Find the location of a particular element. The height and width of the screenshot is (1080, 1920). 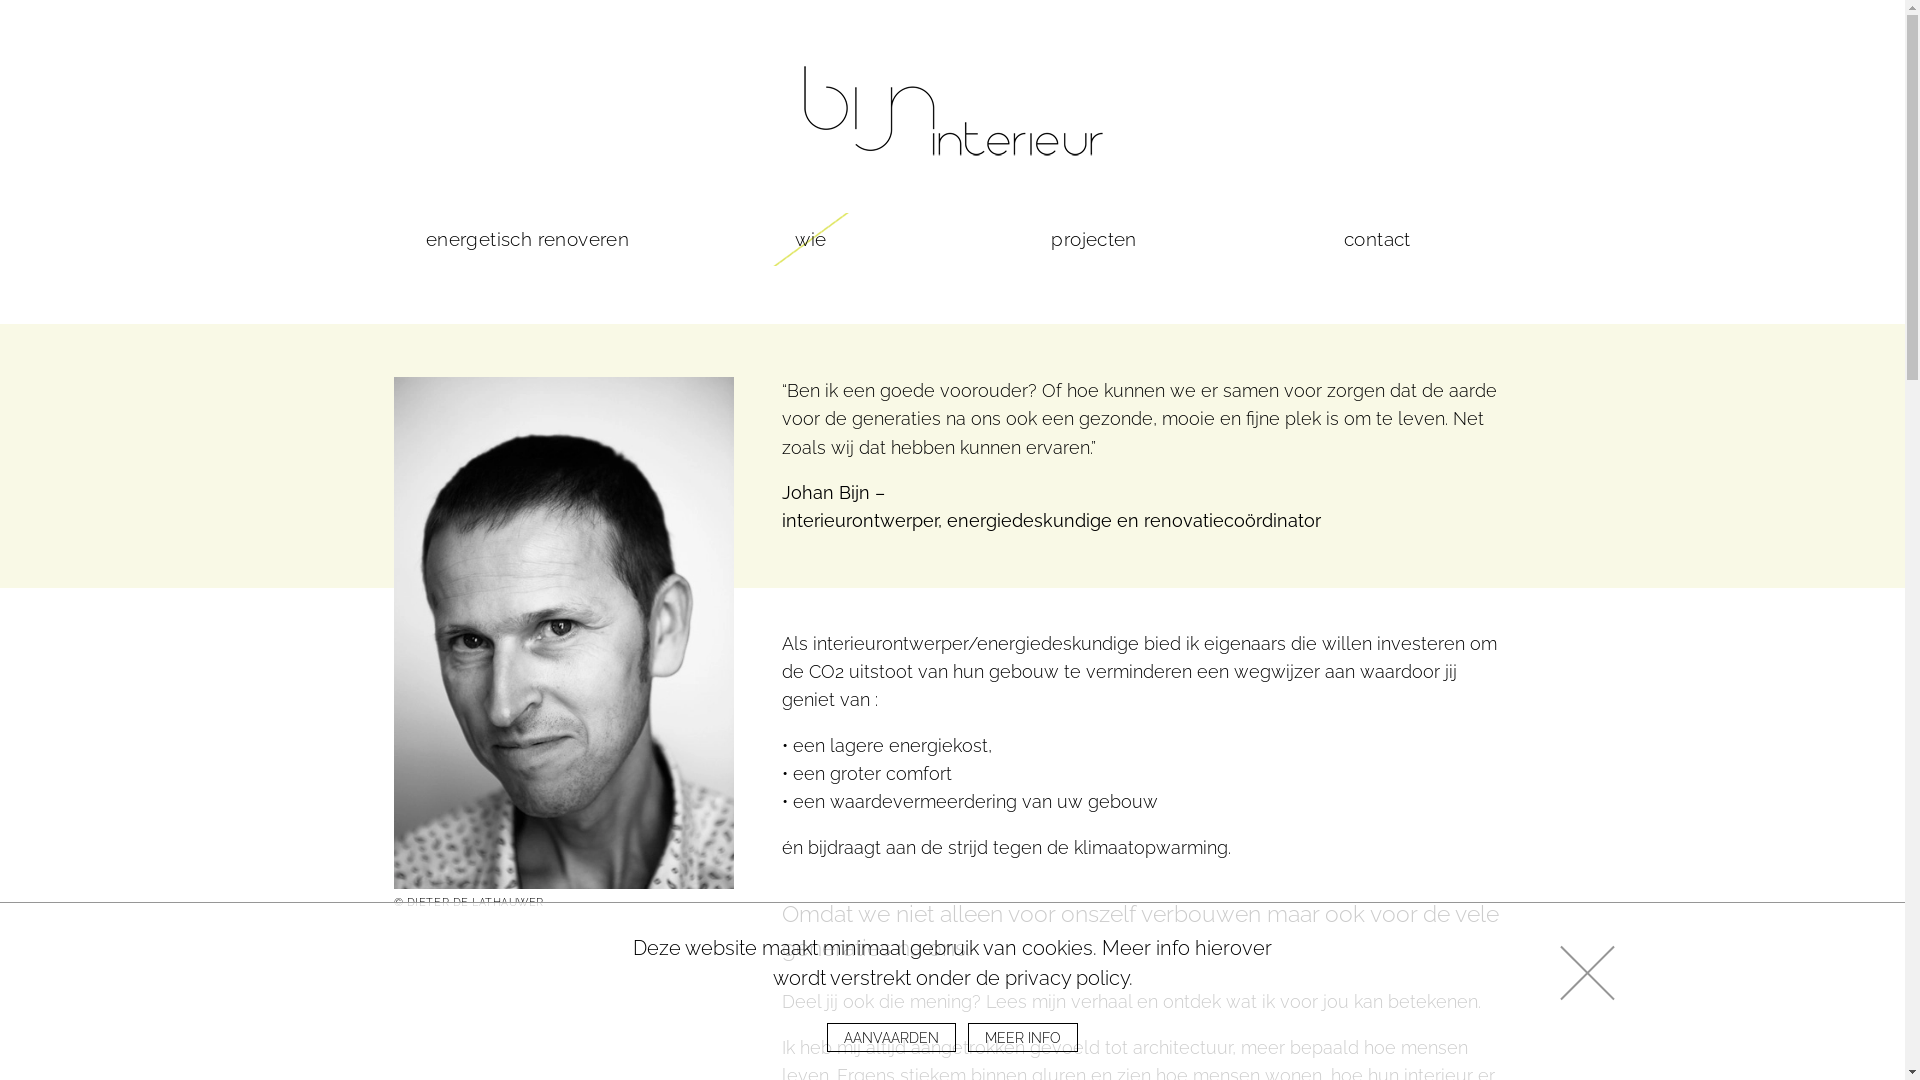

contact is located at coordinates (1378, 240).